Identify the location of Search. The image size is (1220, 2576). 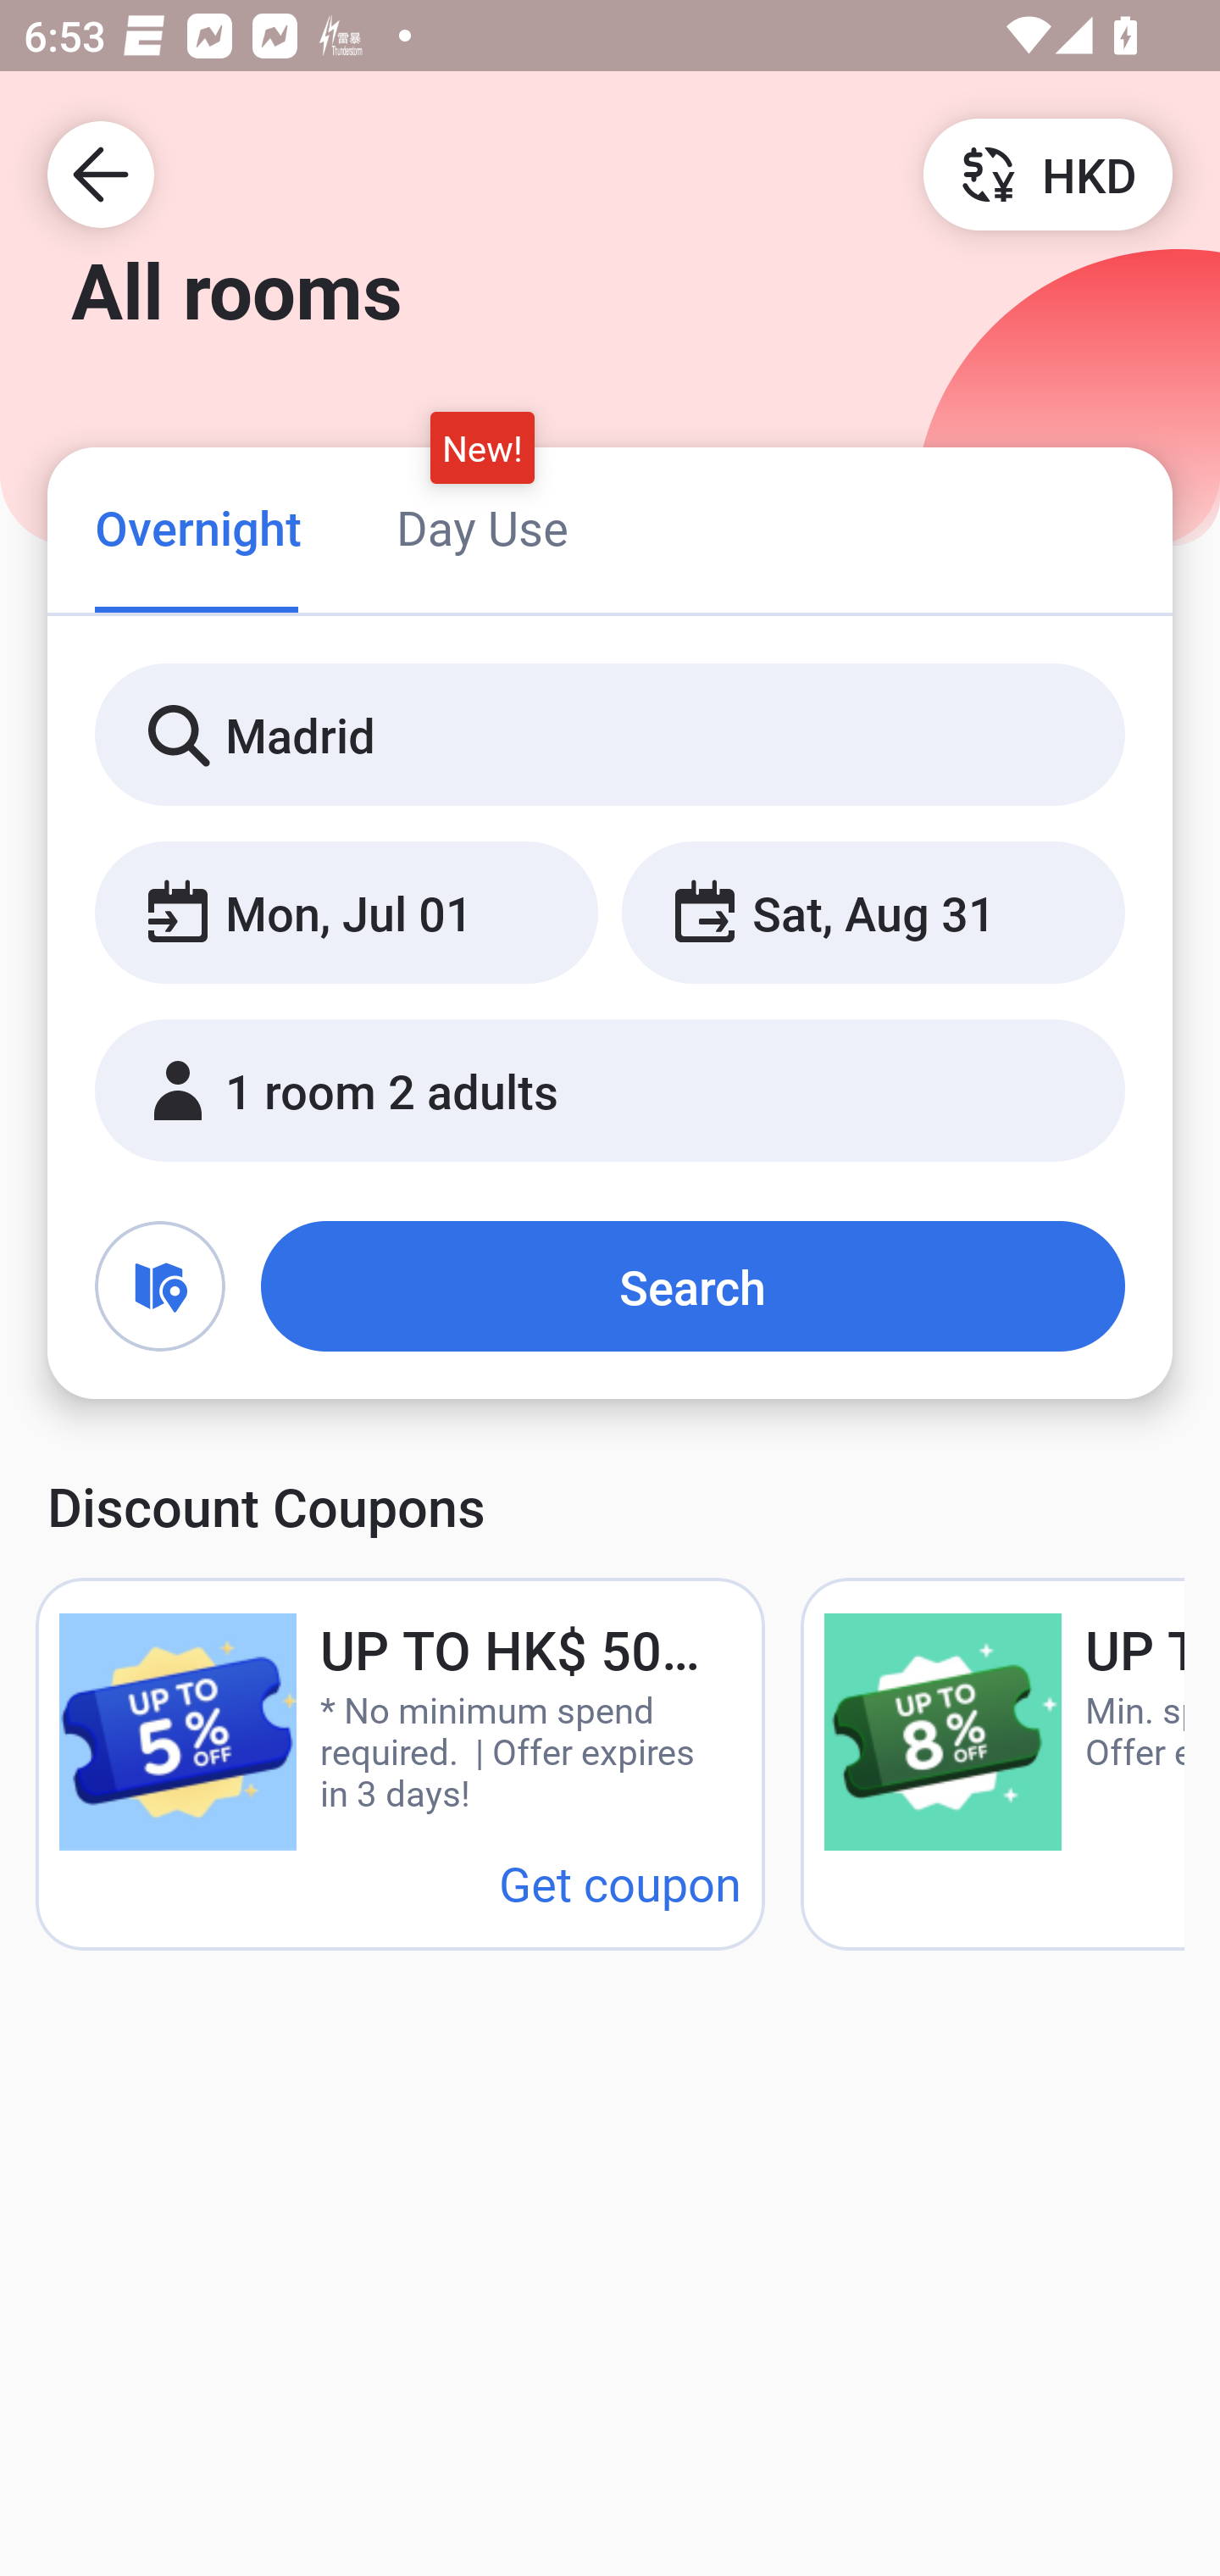
(693, 1286).